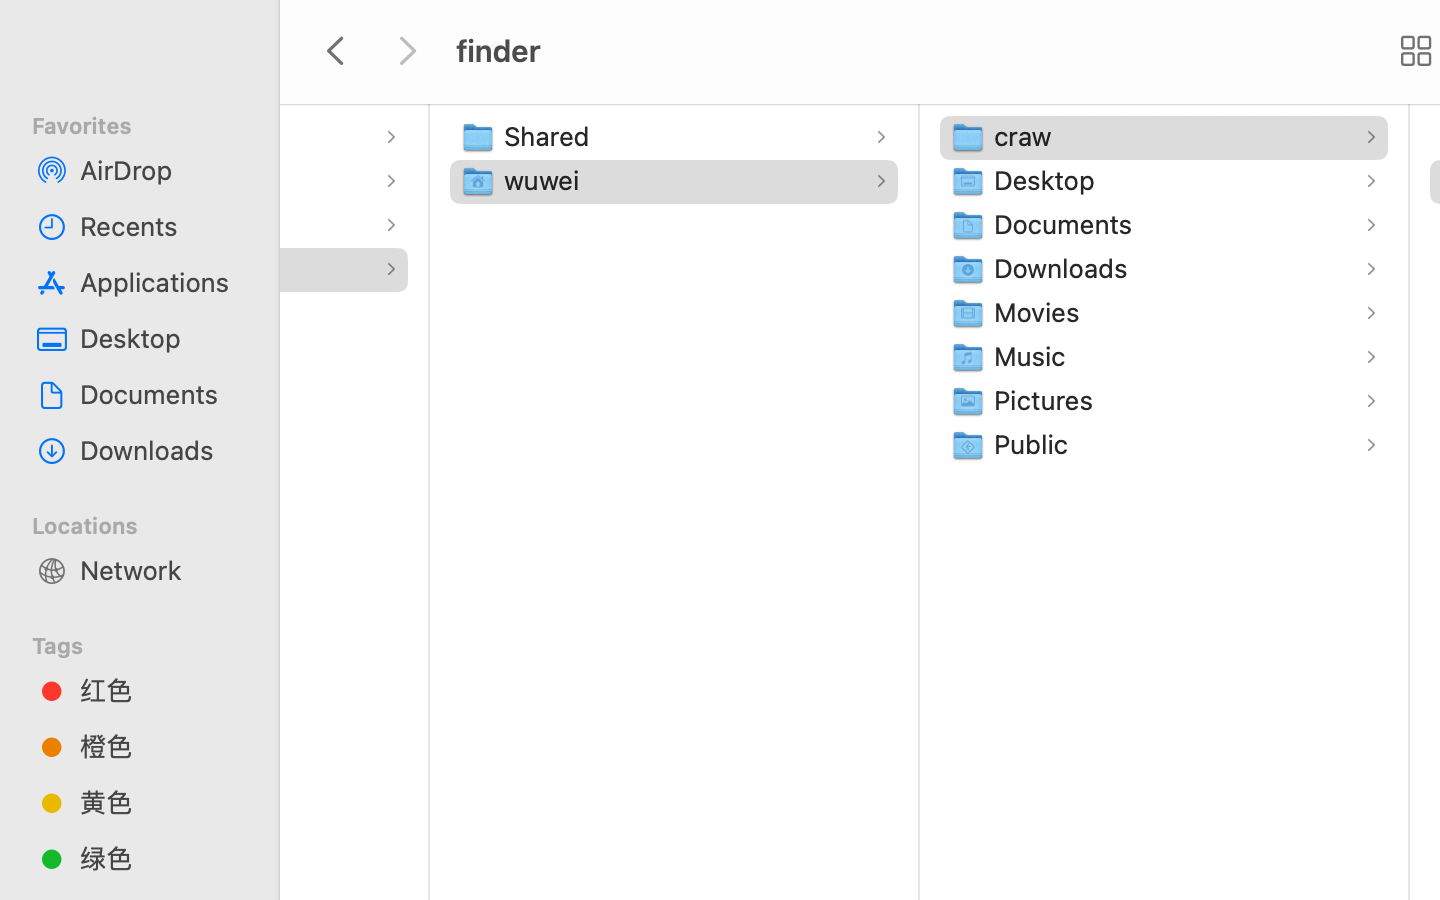 The width and height of the screenshot is (1440, 900). I want to click on wuwei, so click(546, 180).